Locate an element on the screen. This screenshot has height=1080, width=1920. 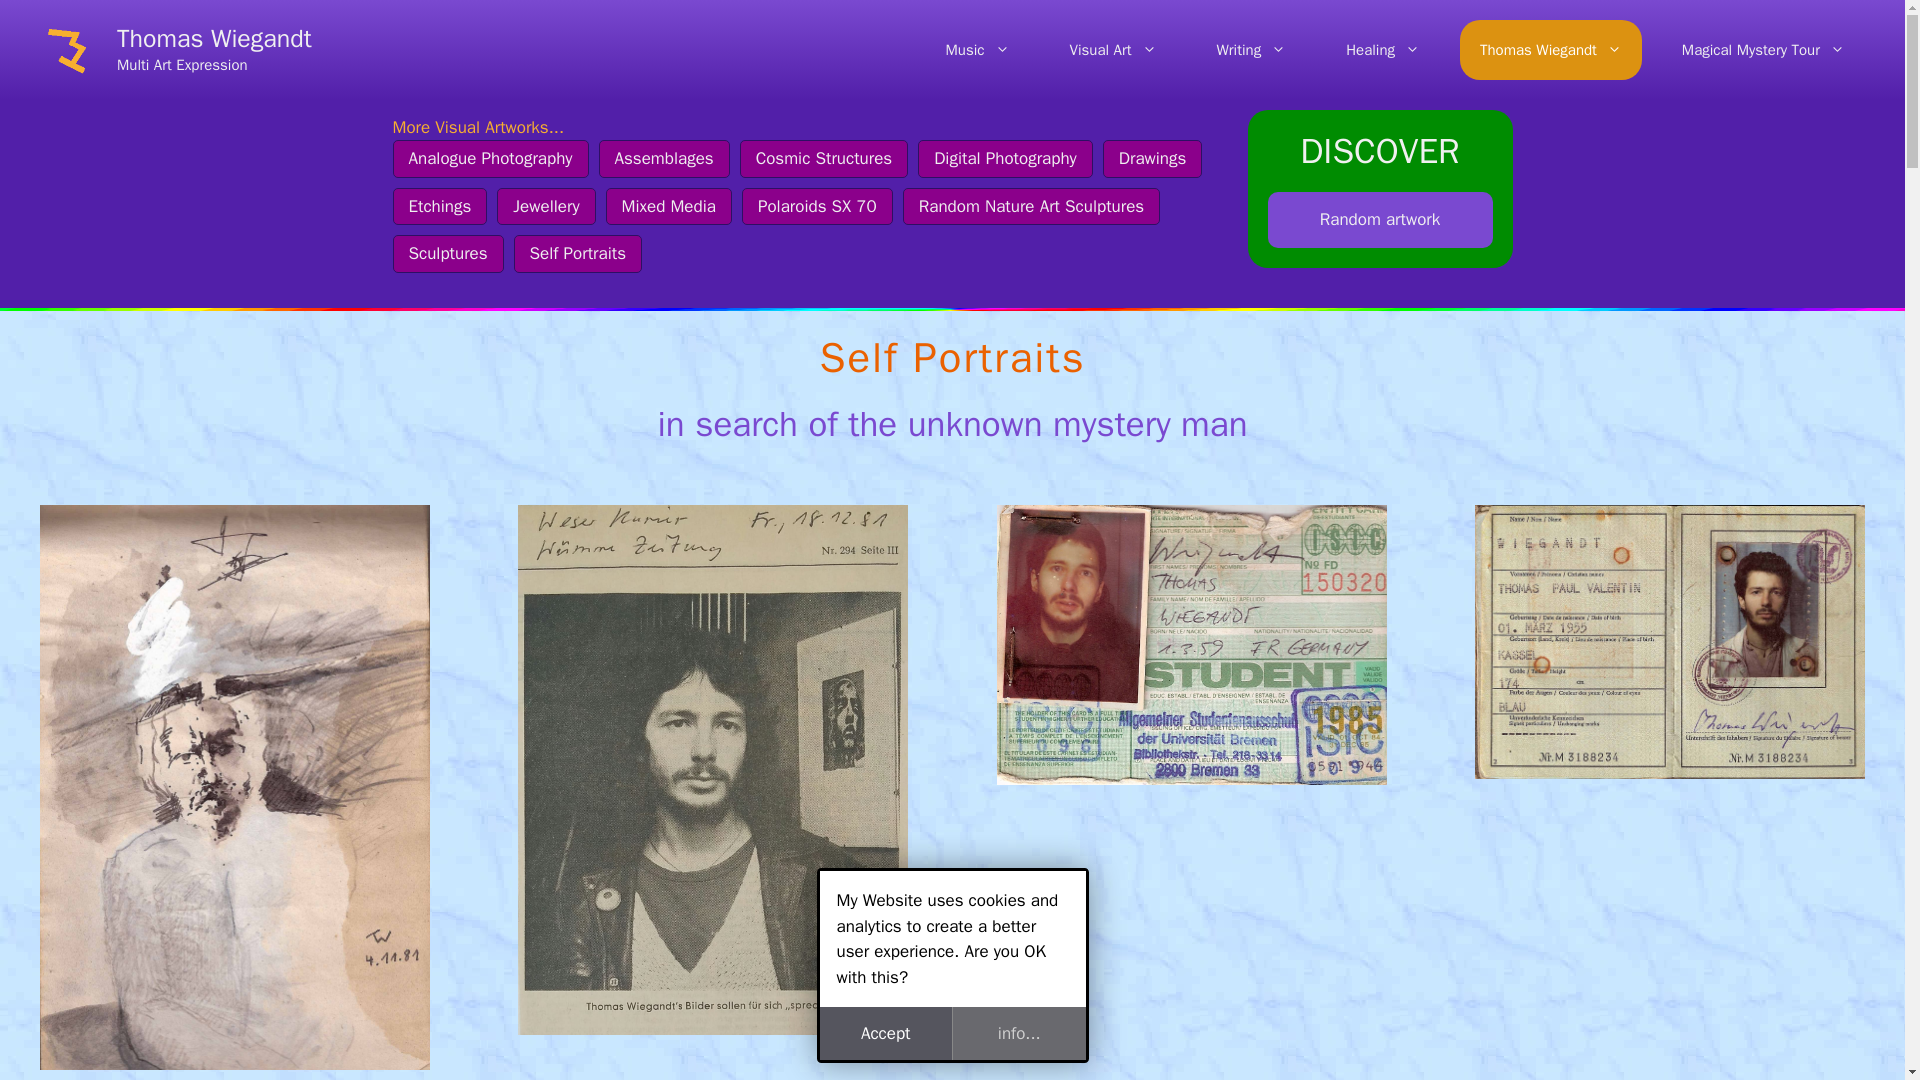
Visual Art is located at coordinates (1113, 50).